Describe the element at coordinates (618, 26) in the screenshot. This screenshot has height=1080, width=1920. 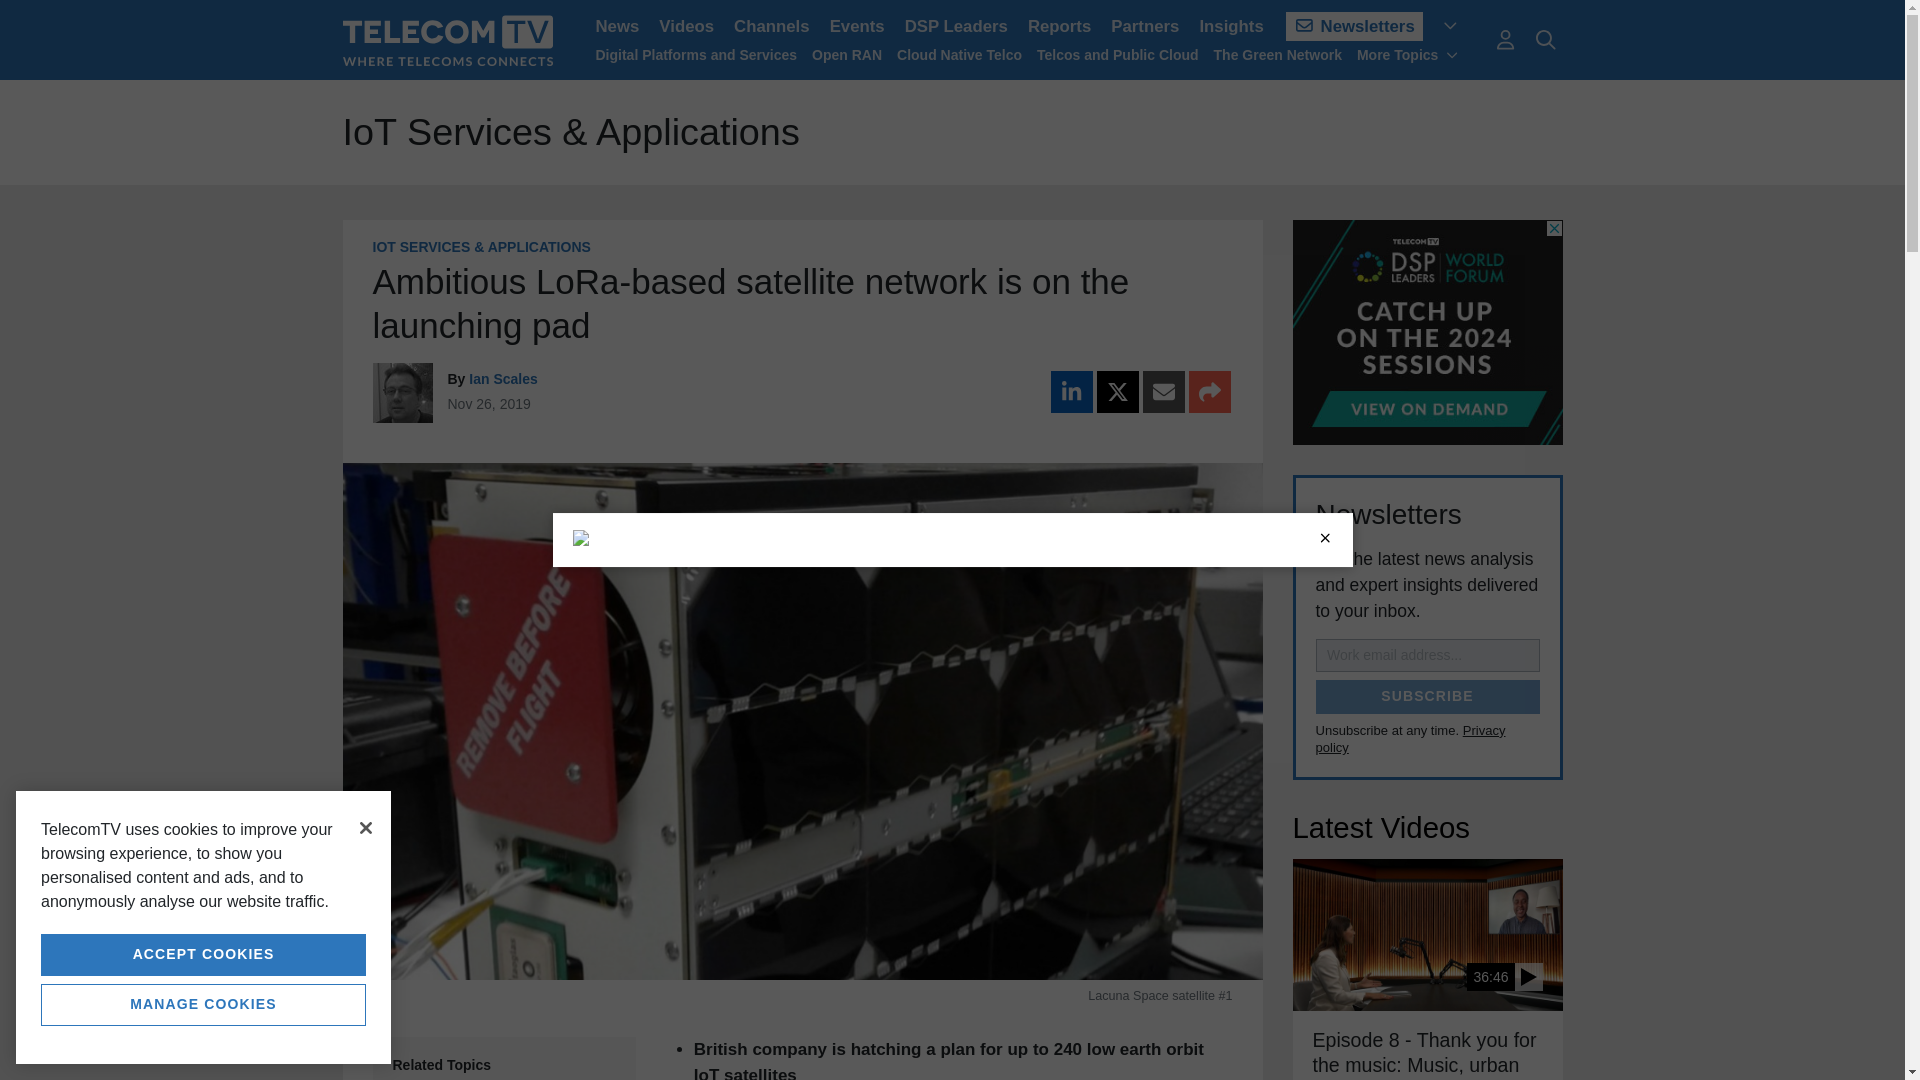
I see `News` at that location.